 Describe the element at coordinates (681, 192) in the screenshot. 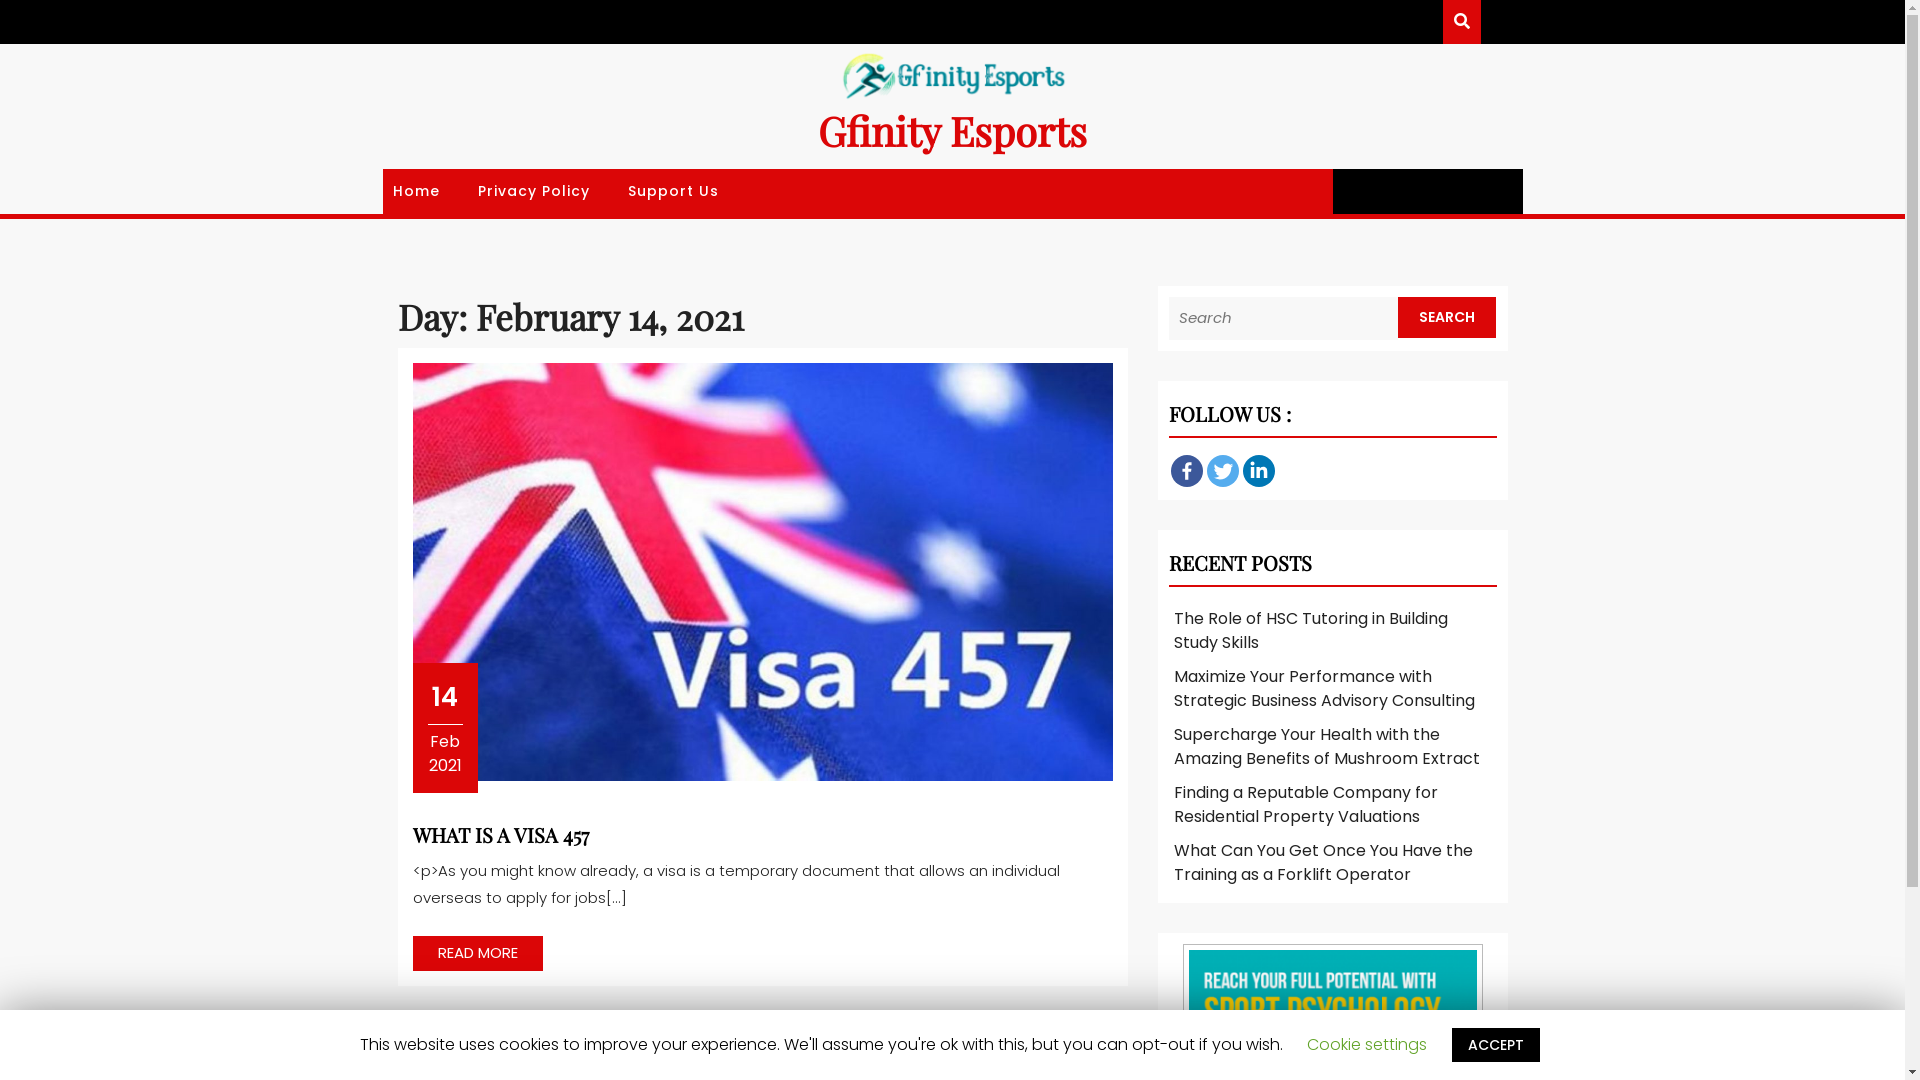

I see `Support Us` at that location.